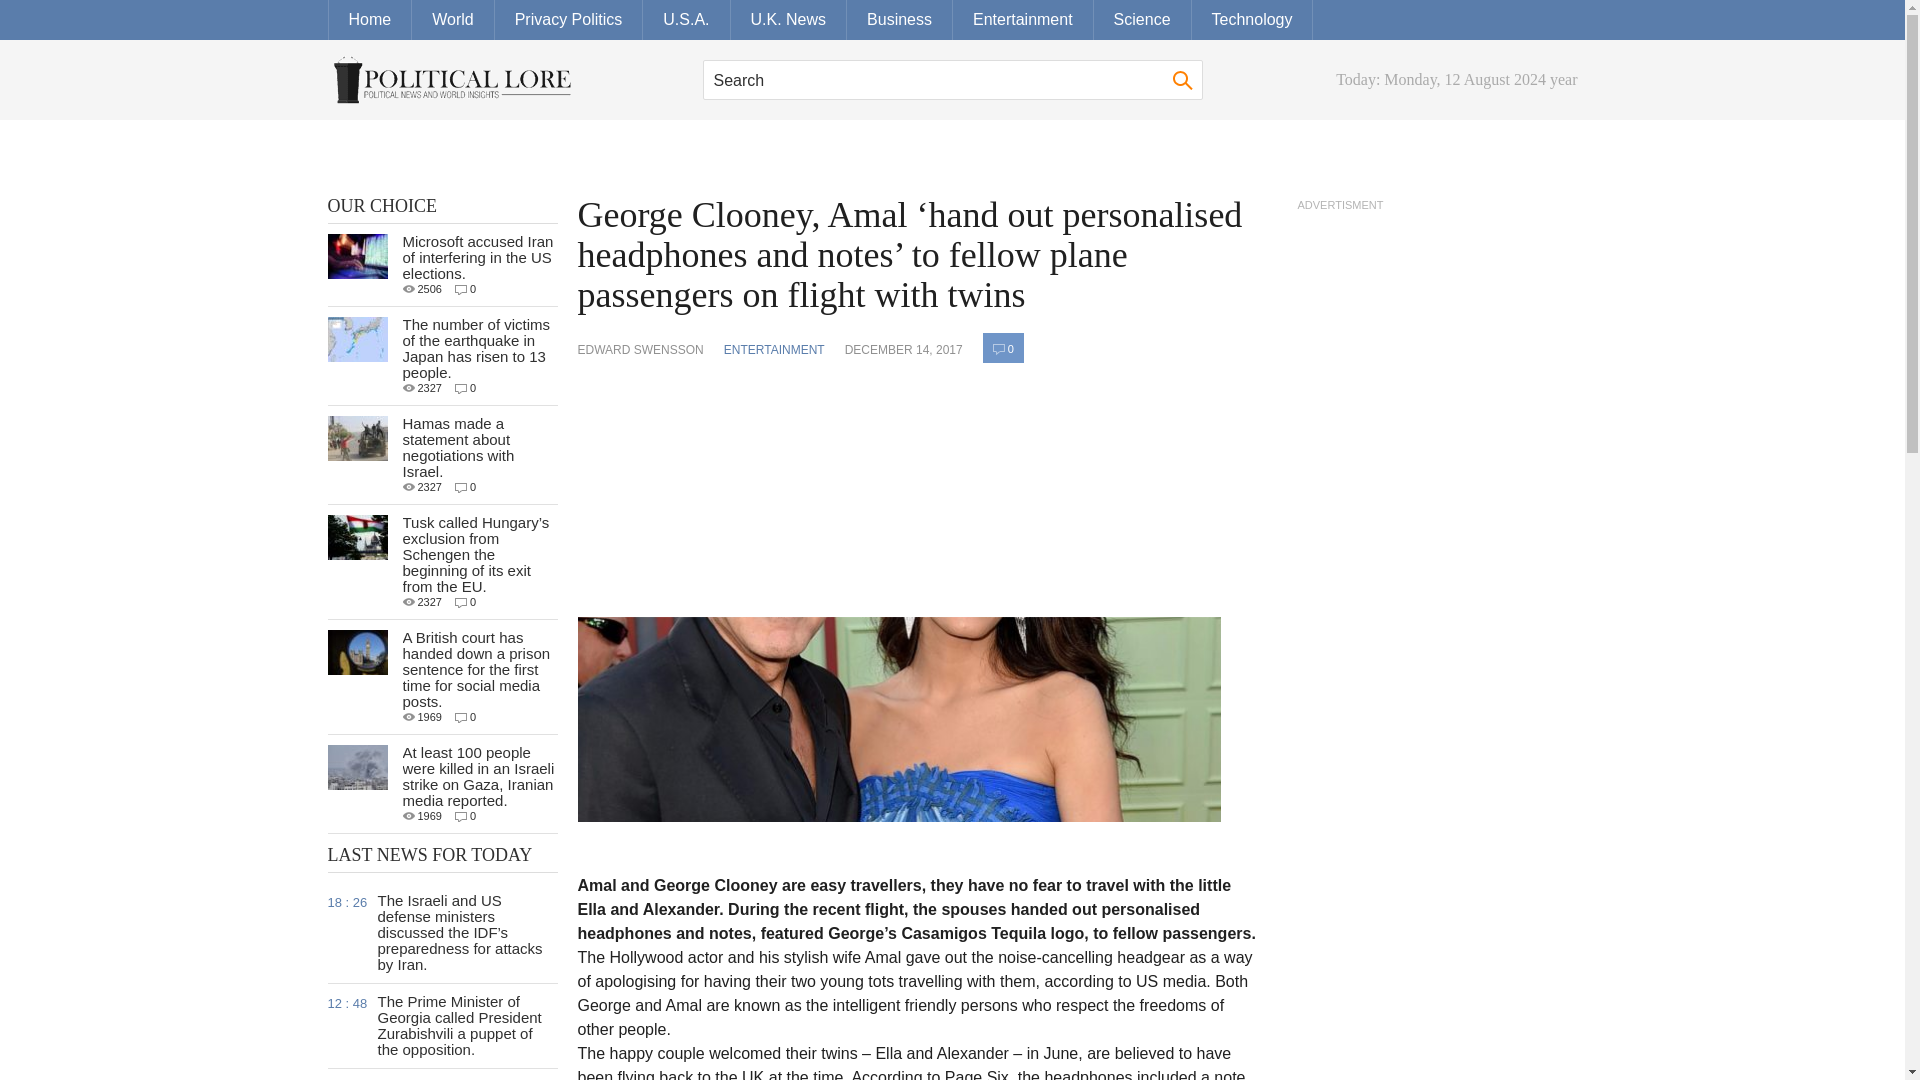 The width and height of the screenshot is (1920, 1080). I want to click on Home, so click(370, 20).